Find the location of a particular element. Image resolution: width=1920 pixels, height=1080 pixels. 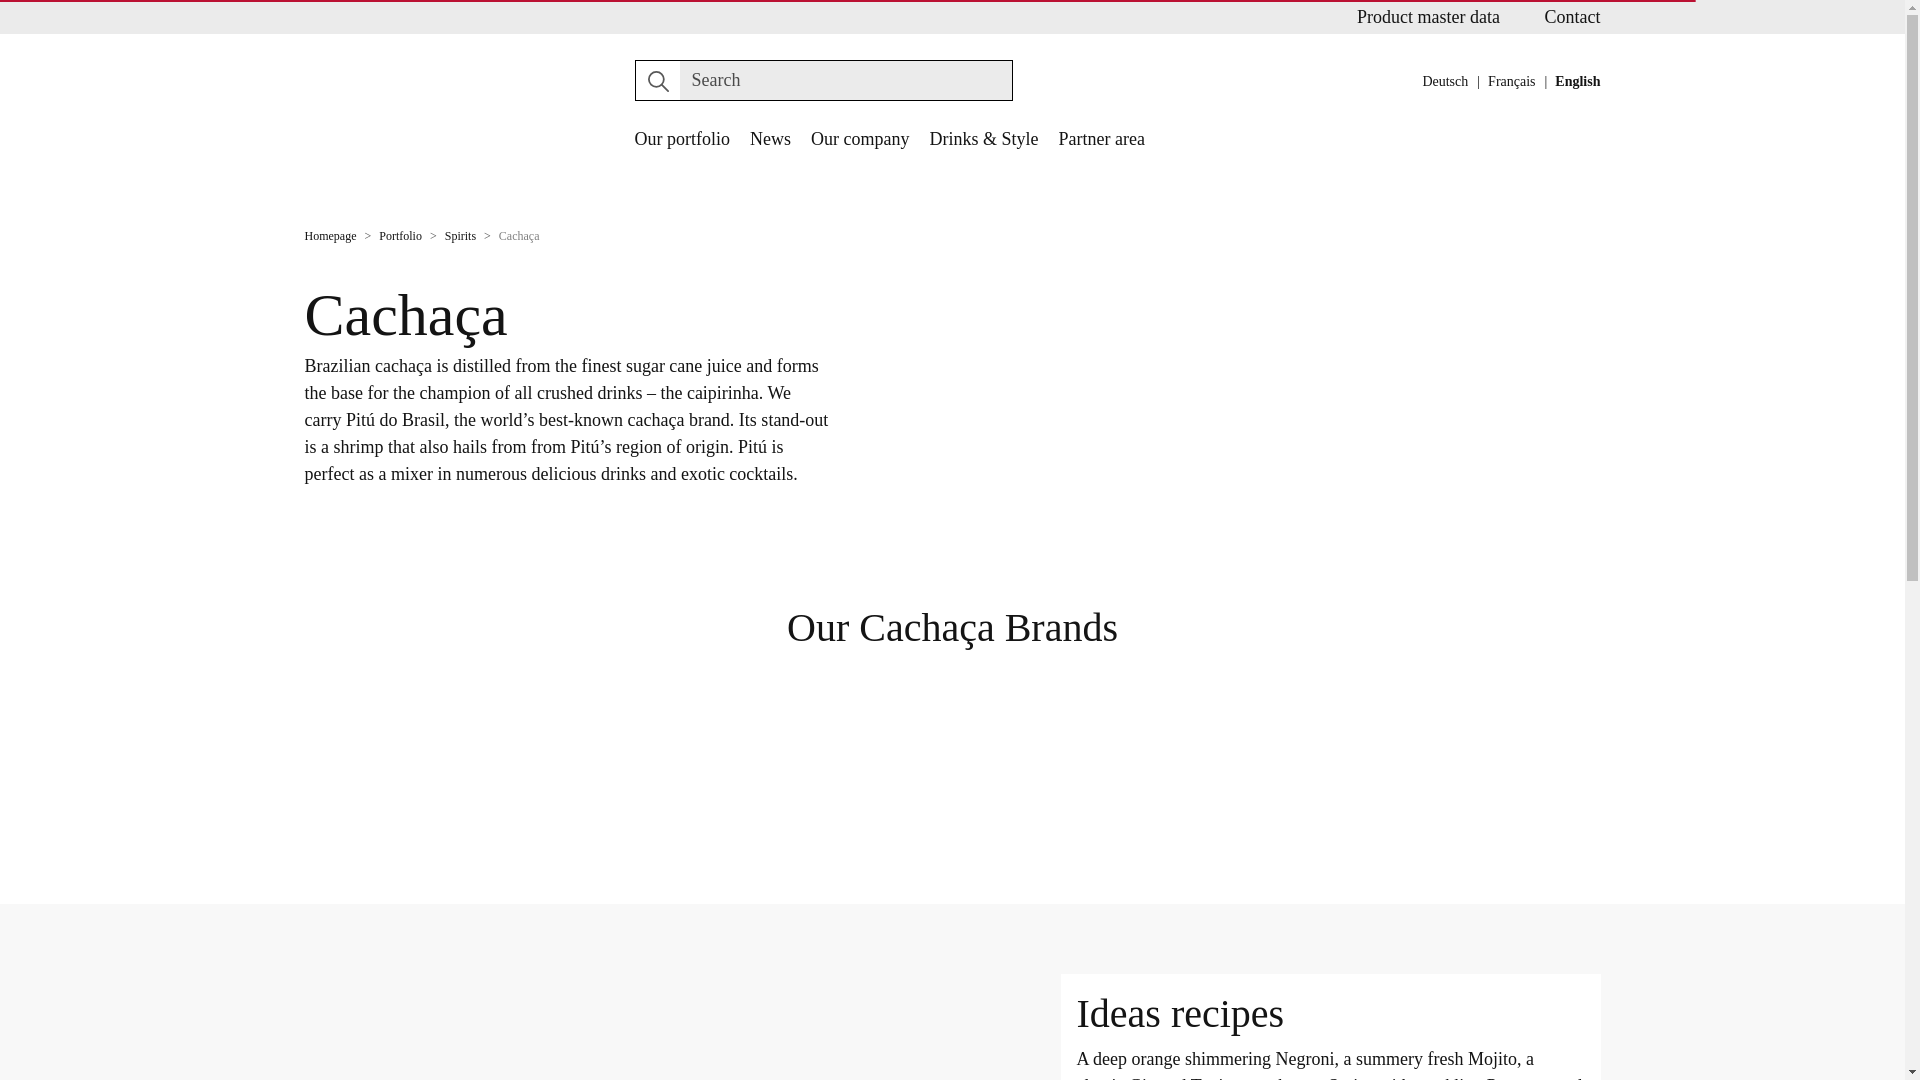

Product master data is located at coordinates (1428, 16).